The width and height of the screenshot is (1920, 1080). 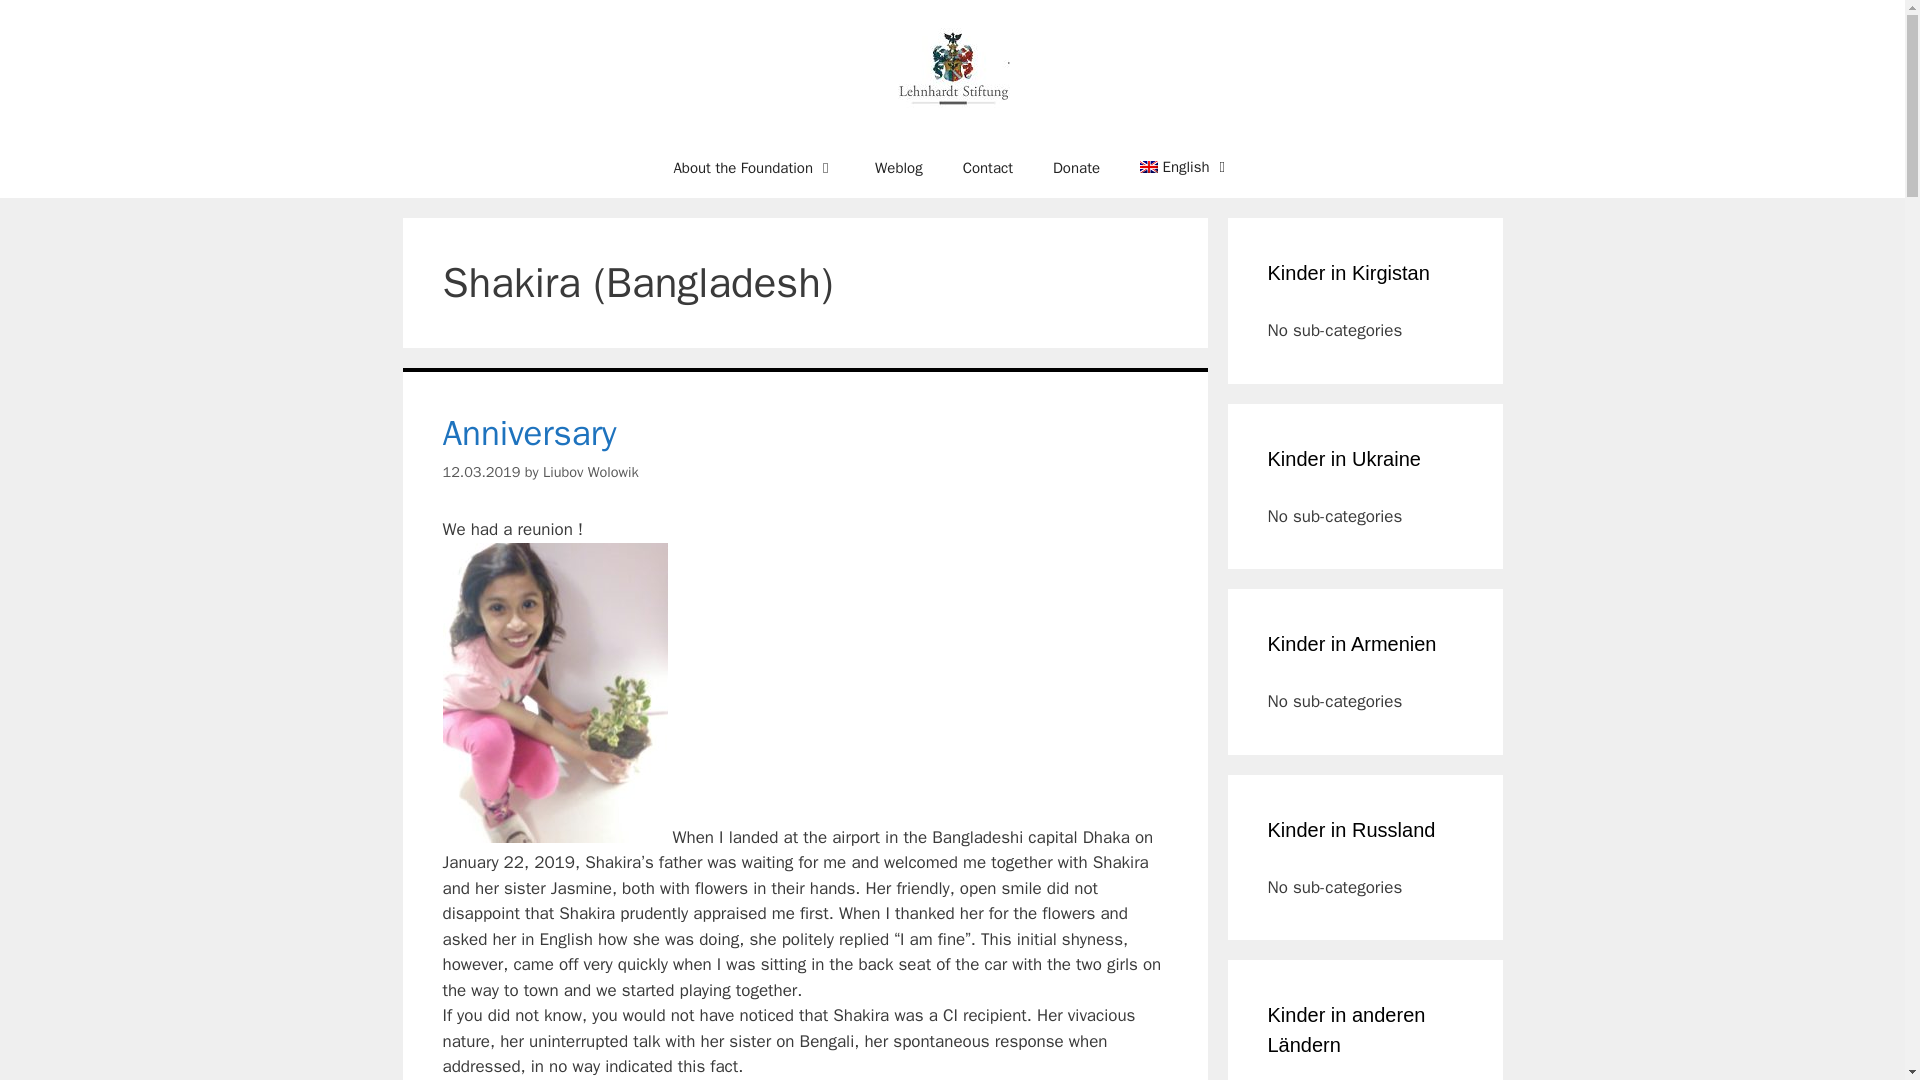 What do you see at coordinates (1076, 168) in the screenshot?
I see `Donate` at bounding box center [1076, 168].